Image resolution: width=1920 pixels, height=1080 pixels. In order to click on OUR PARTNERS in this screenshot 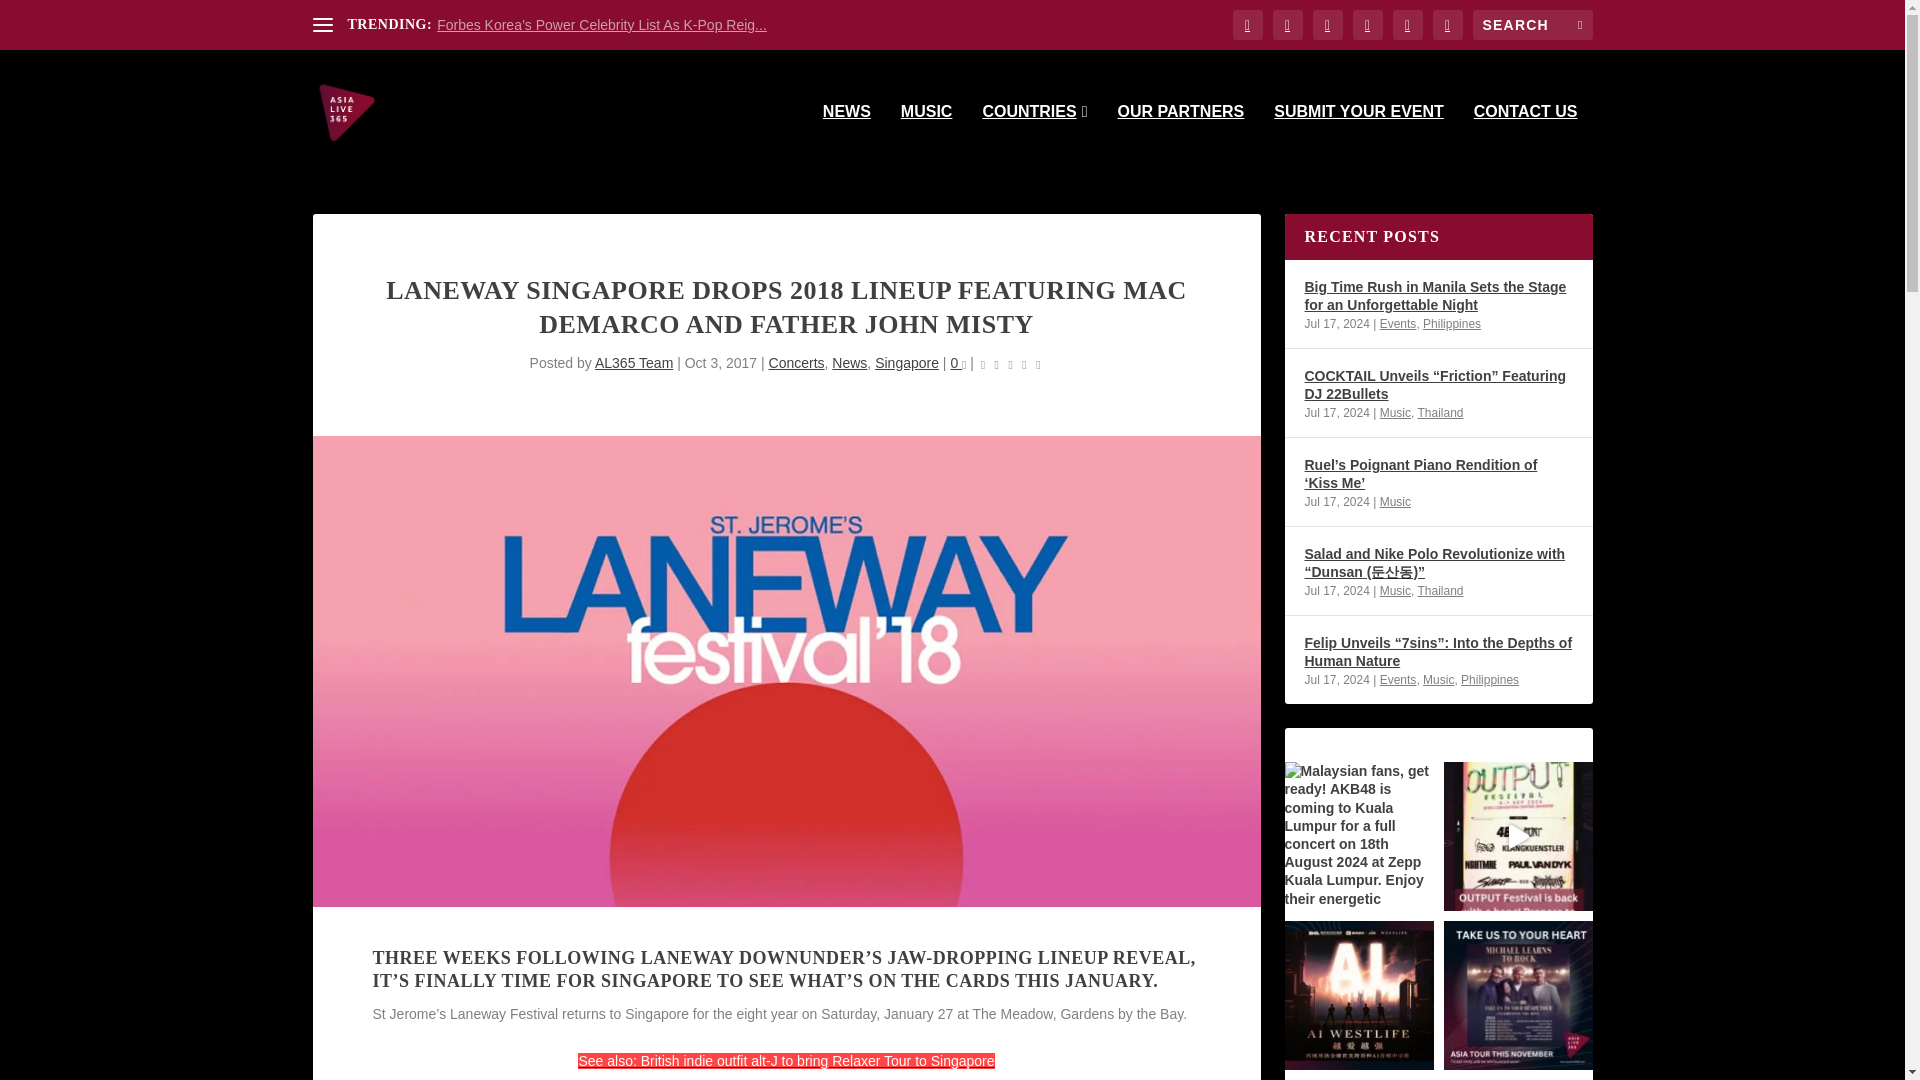, I will do `click(1180, 138)`.